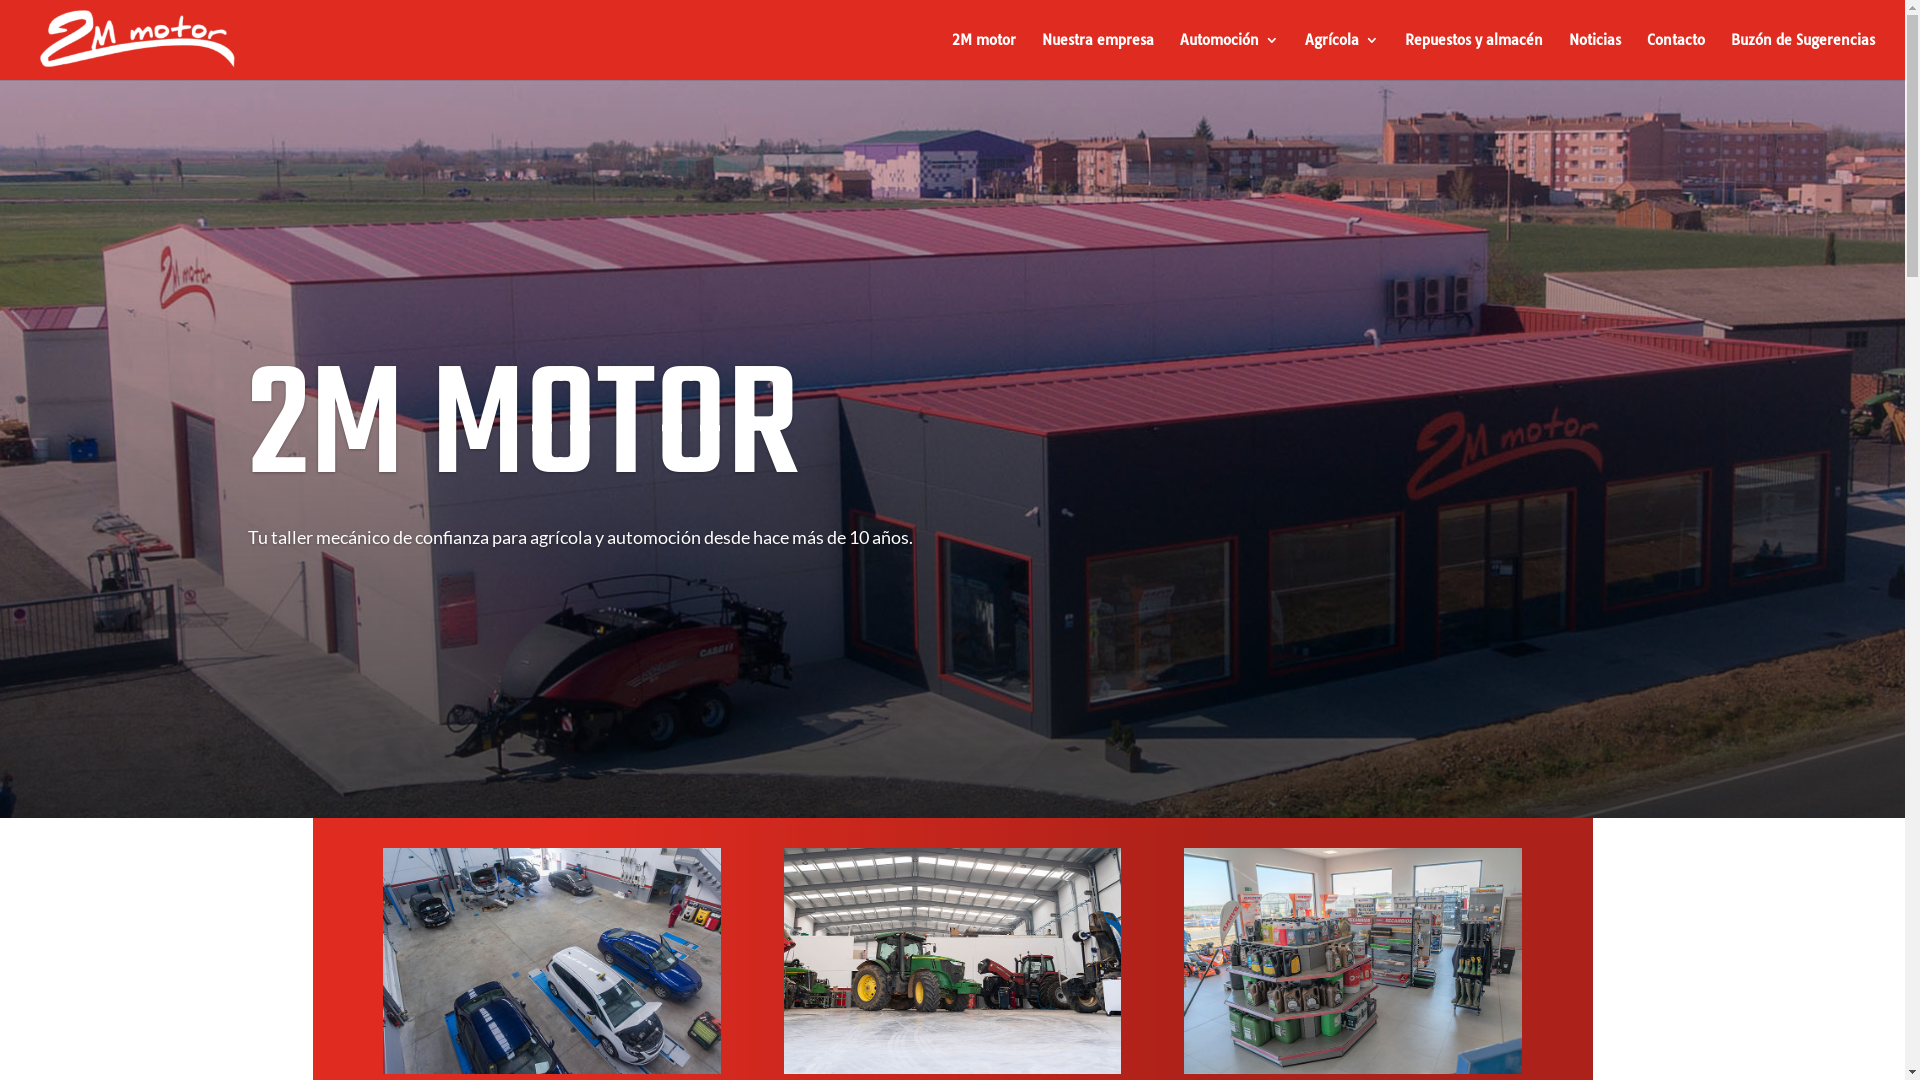 The image size is (1920, 1080). What do you see at coordinates (1676, 56) in the screenshot?
I see `Contacto` at bounding box center [1676, 56].